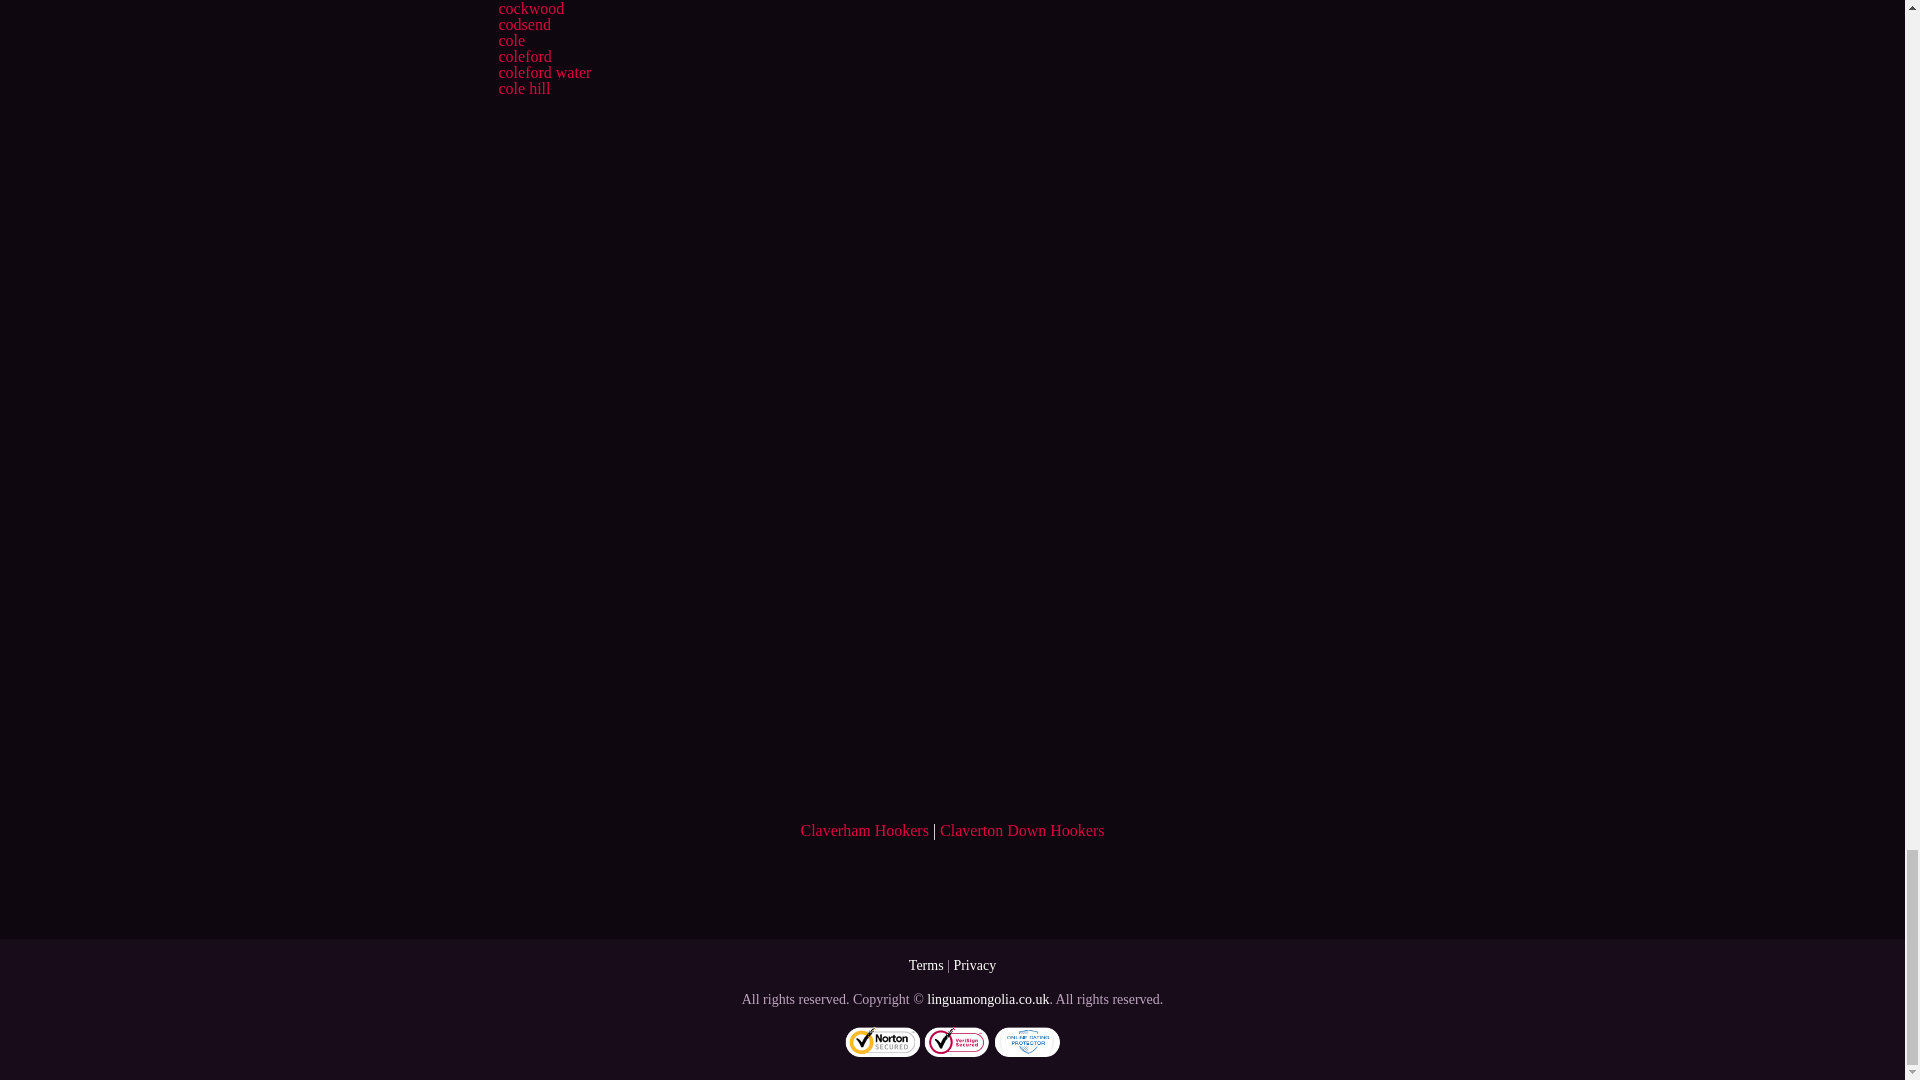 This screenshot has width=1920, height=1080. What do you see at coordinates (988, 999) in the screenshot?
I see `linguamongolia.co.uk` at bounding box center [988, 999].